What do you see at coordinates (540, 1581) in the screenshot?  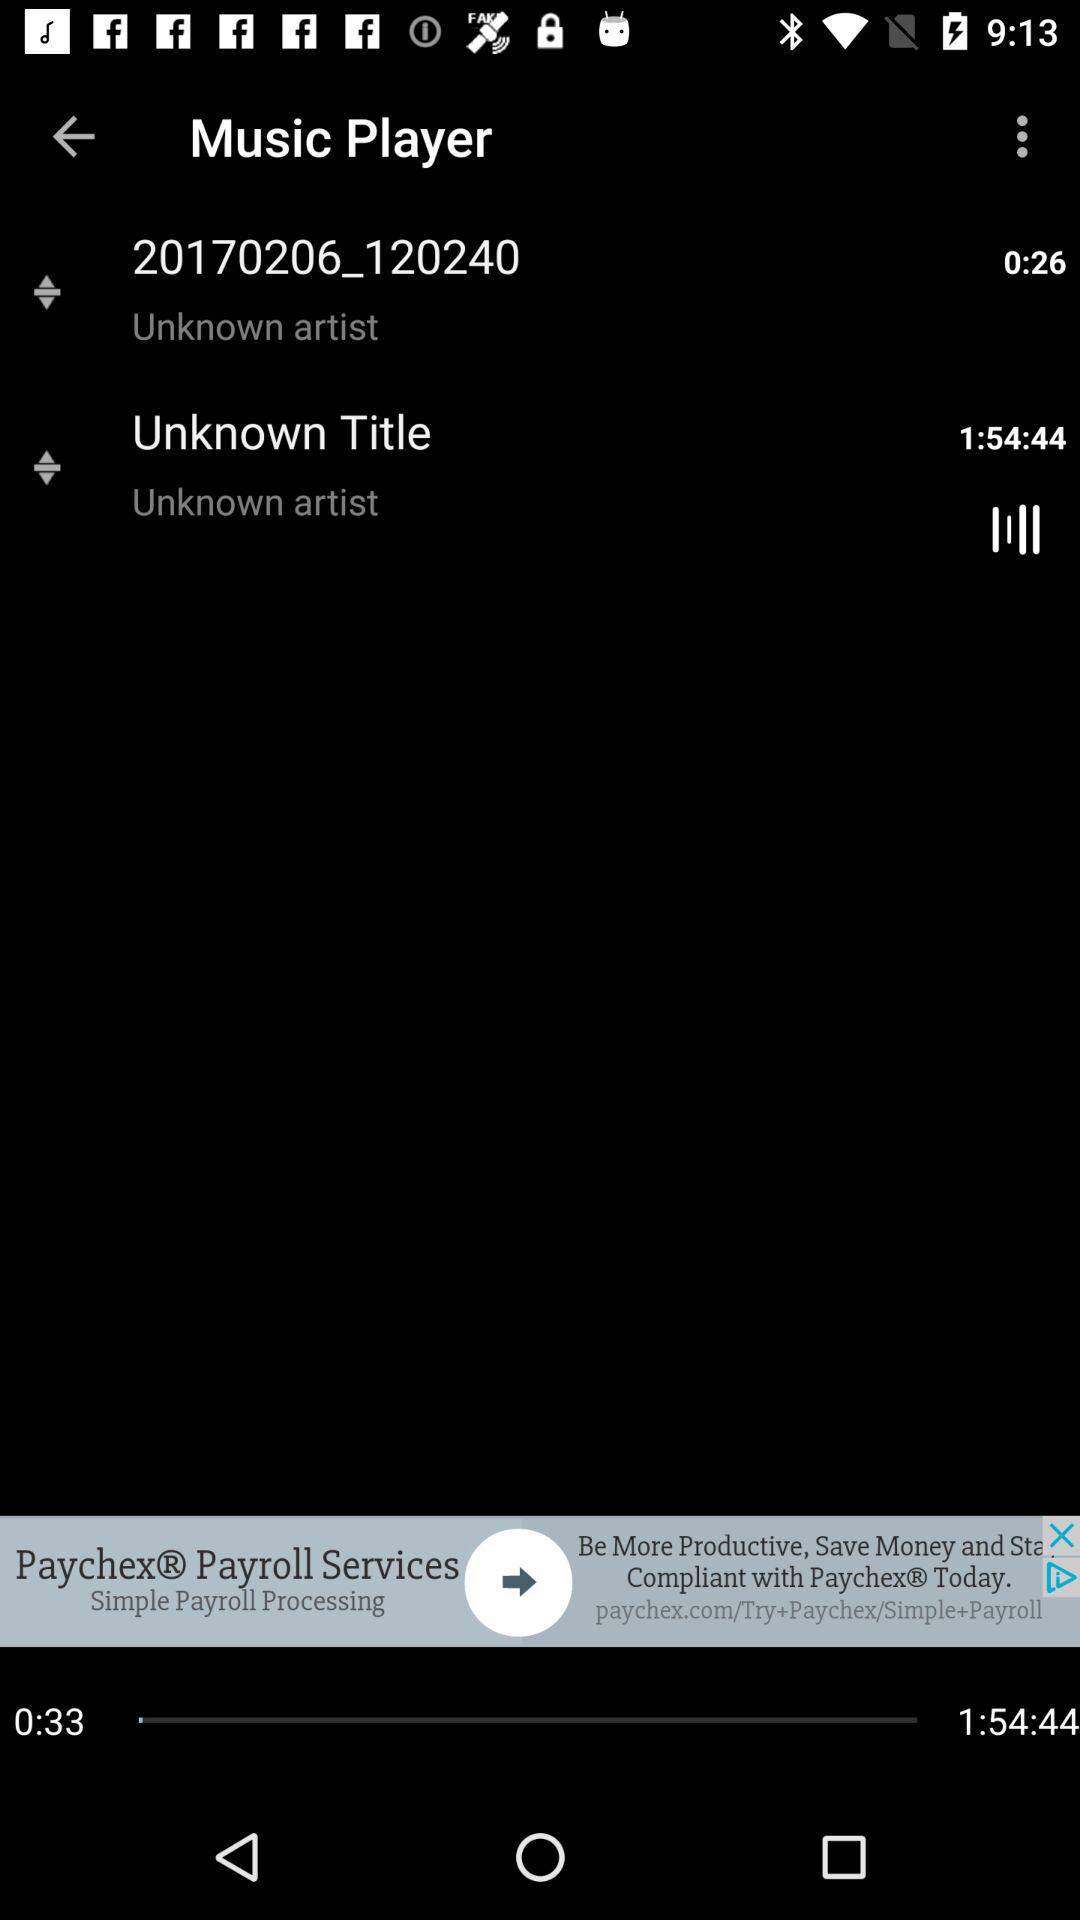 I see `click the add` at bounding box center [540, 1581].